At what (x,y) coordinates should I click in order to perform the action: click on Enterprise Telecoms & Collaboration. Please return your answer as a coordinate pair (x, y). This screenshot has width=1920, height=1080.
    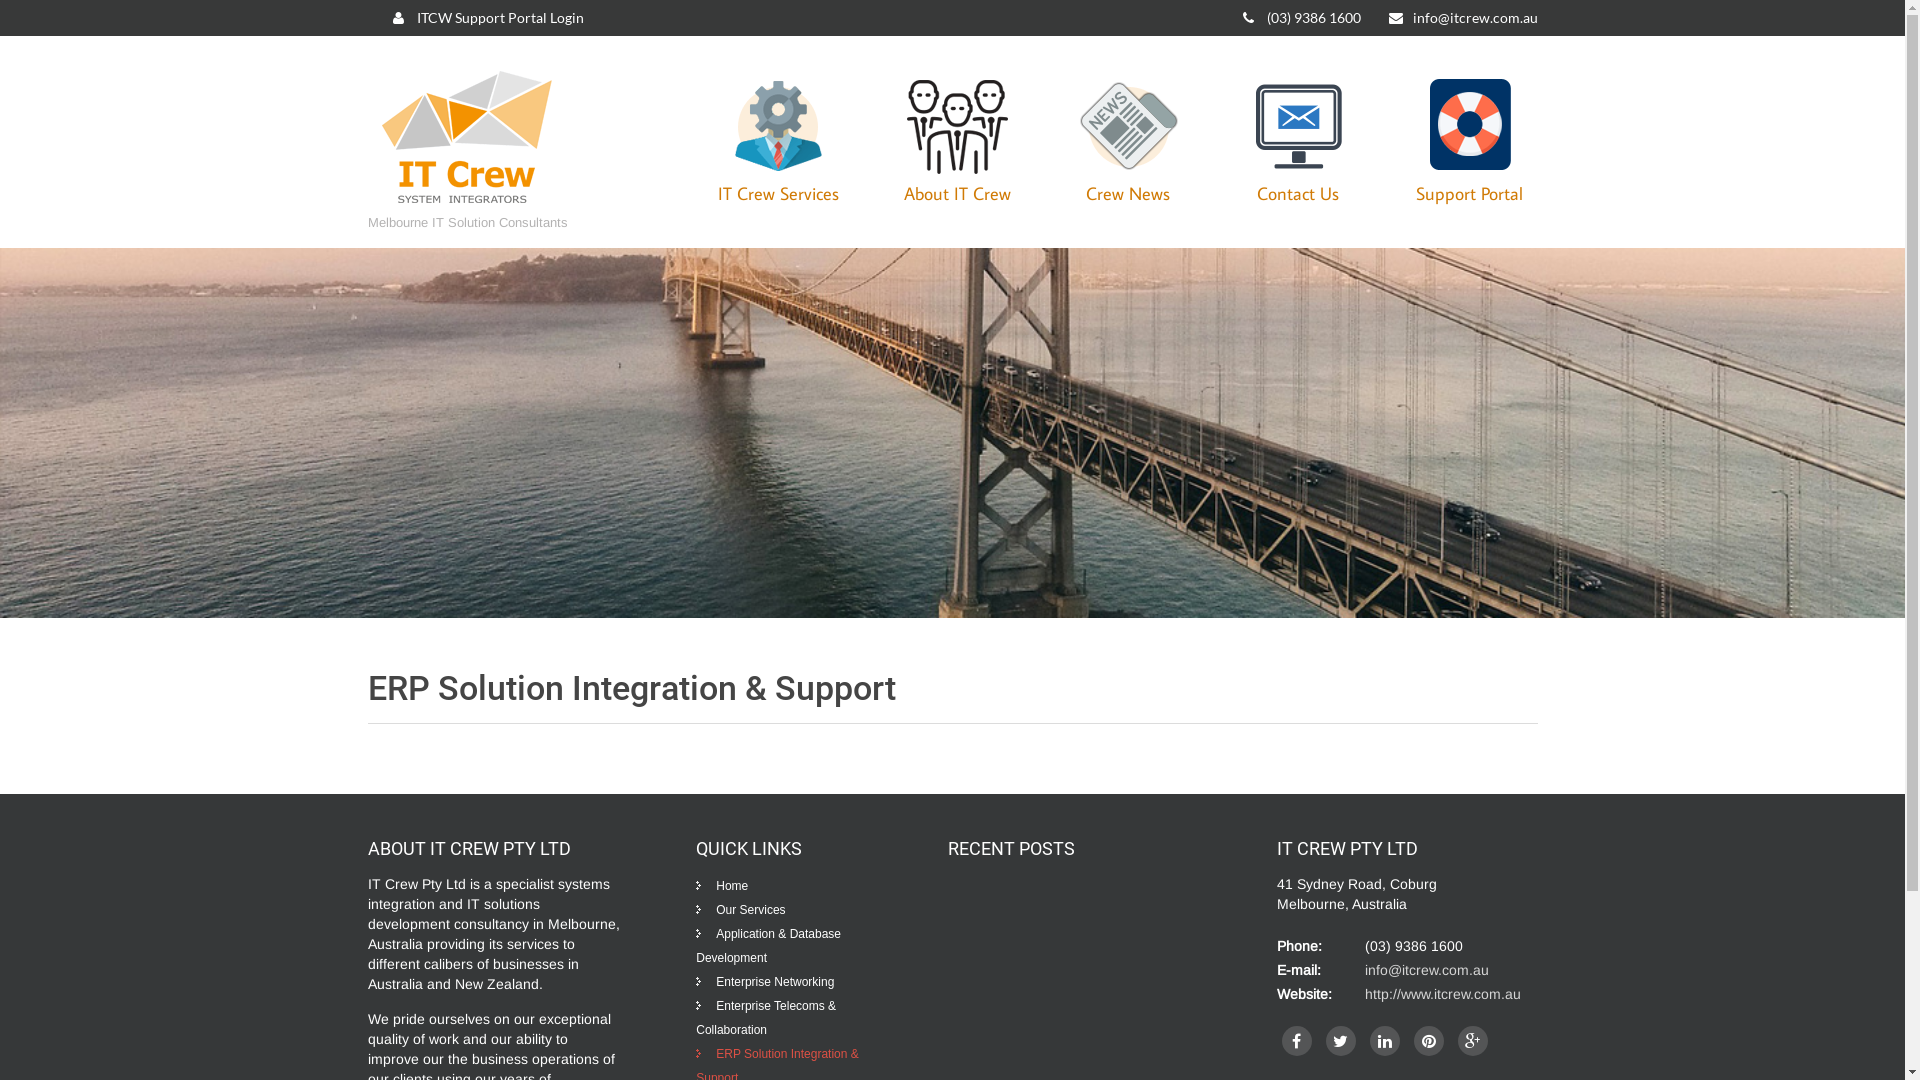
    Looking at the image, I should click on (766, 1018).